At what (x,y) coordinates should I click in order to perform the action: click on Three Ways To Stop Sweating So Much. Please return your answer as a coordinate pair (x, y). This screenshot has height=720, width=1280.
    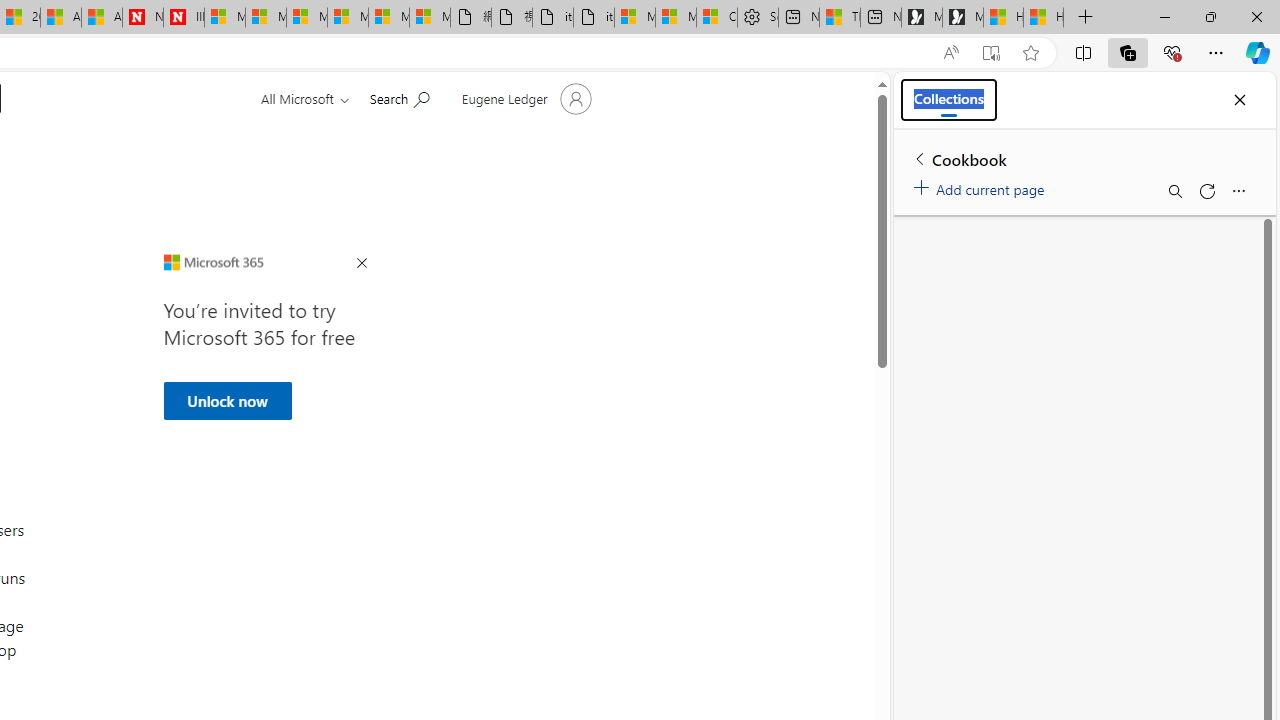
    Looking at the image, I should click on (840, 18).